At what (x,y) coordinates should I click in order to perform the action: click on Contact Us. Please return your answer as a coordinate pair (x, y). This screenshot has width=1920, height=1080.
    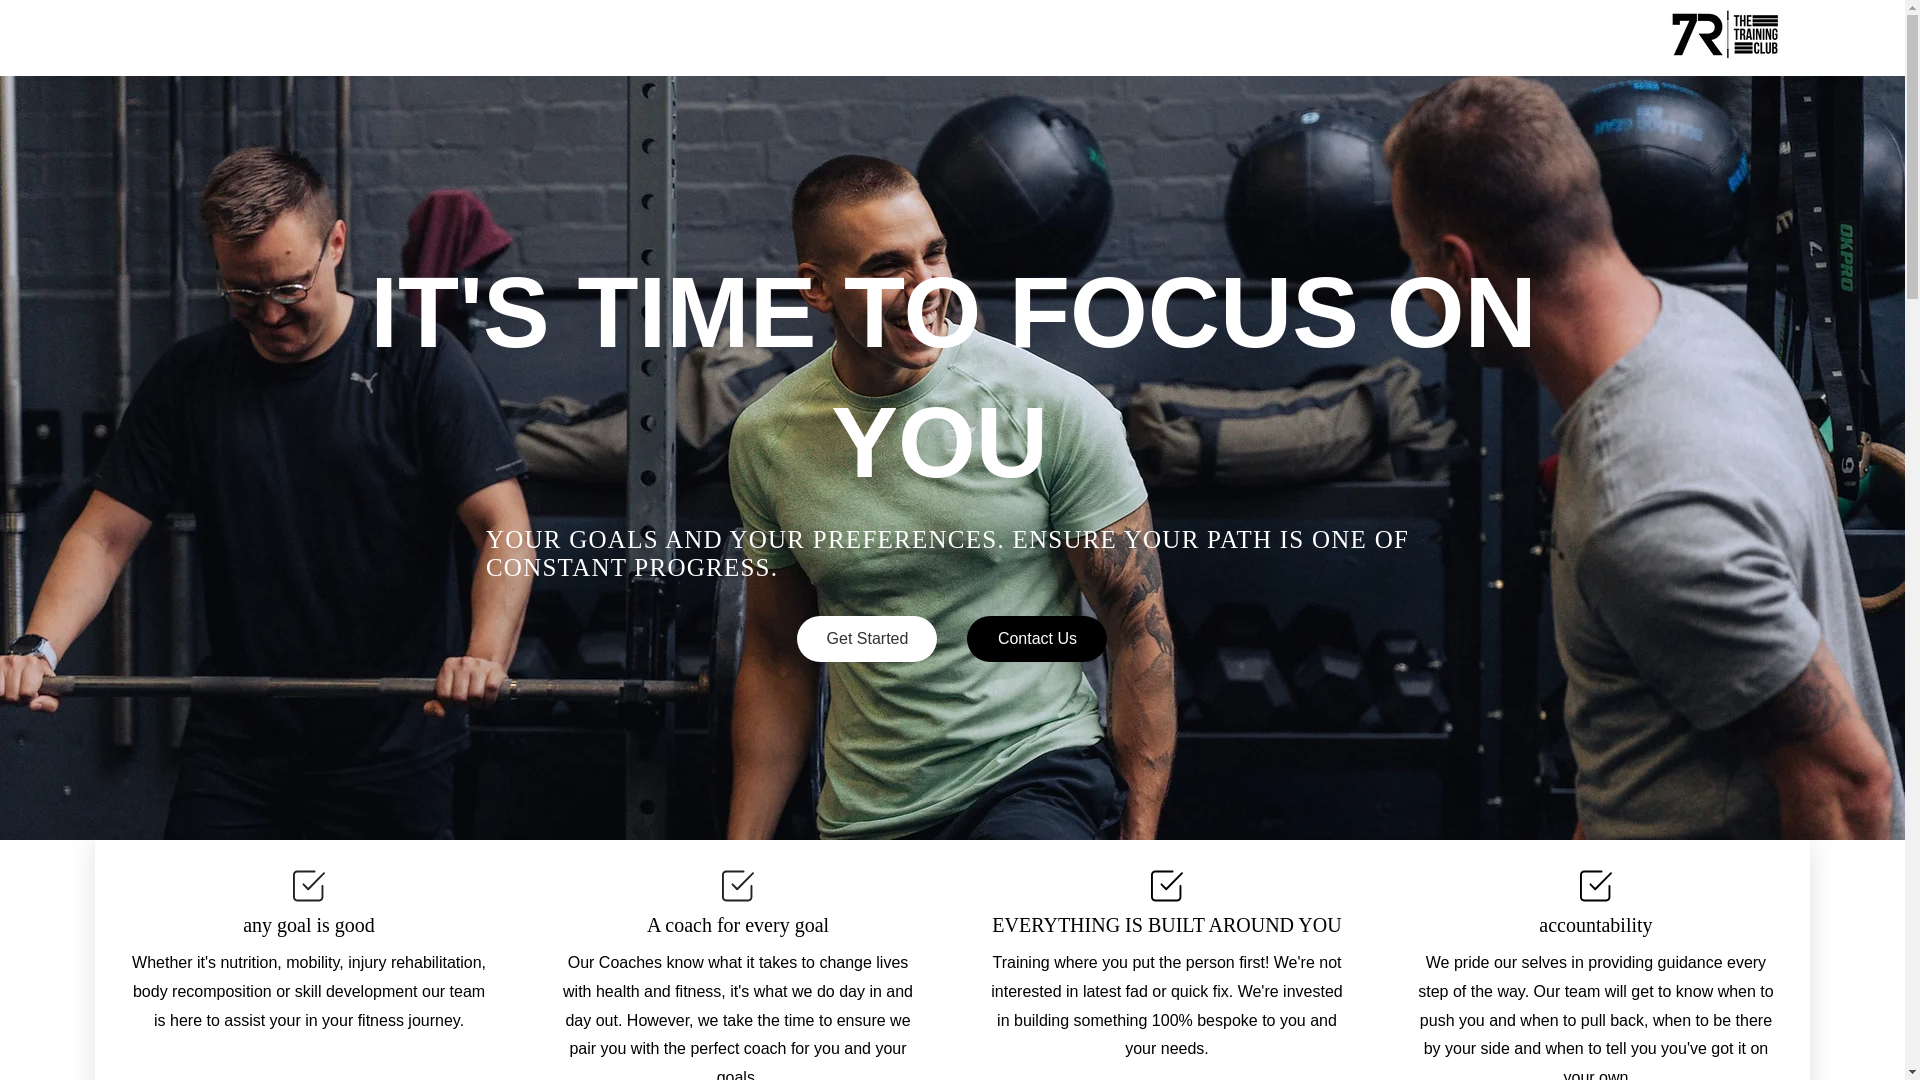
    Looking at the image, I should click on (1037, 638).